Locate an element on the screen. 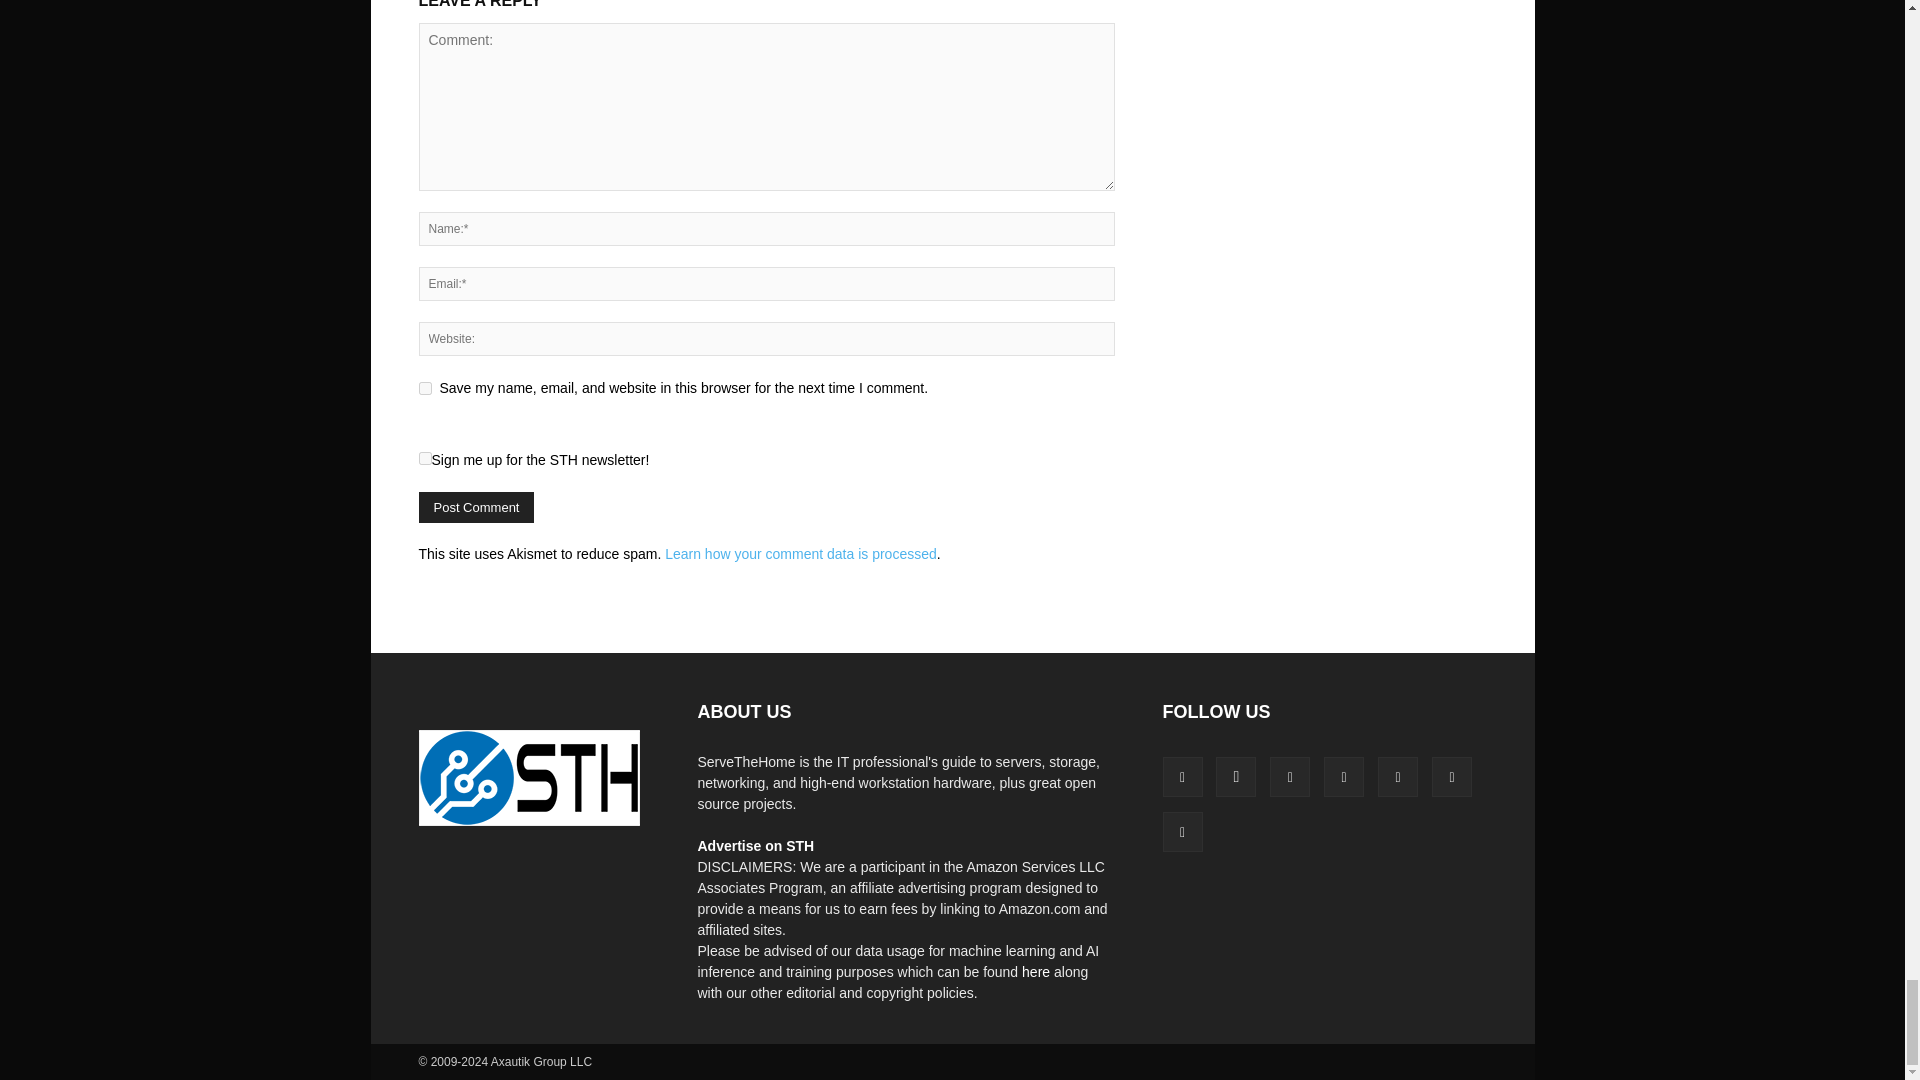  Post Comment is located at coordinates (476, 507).